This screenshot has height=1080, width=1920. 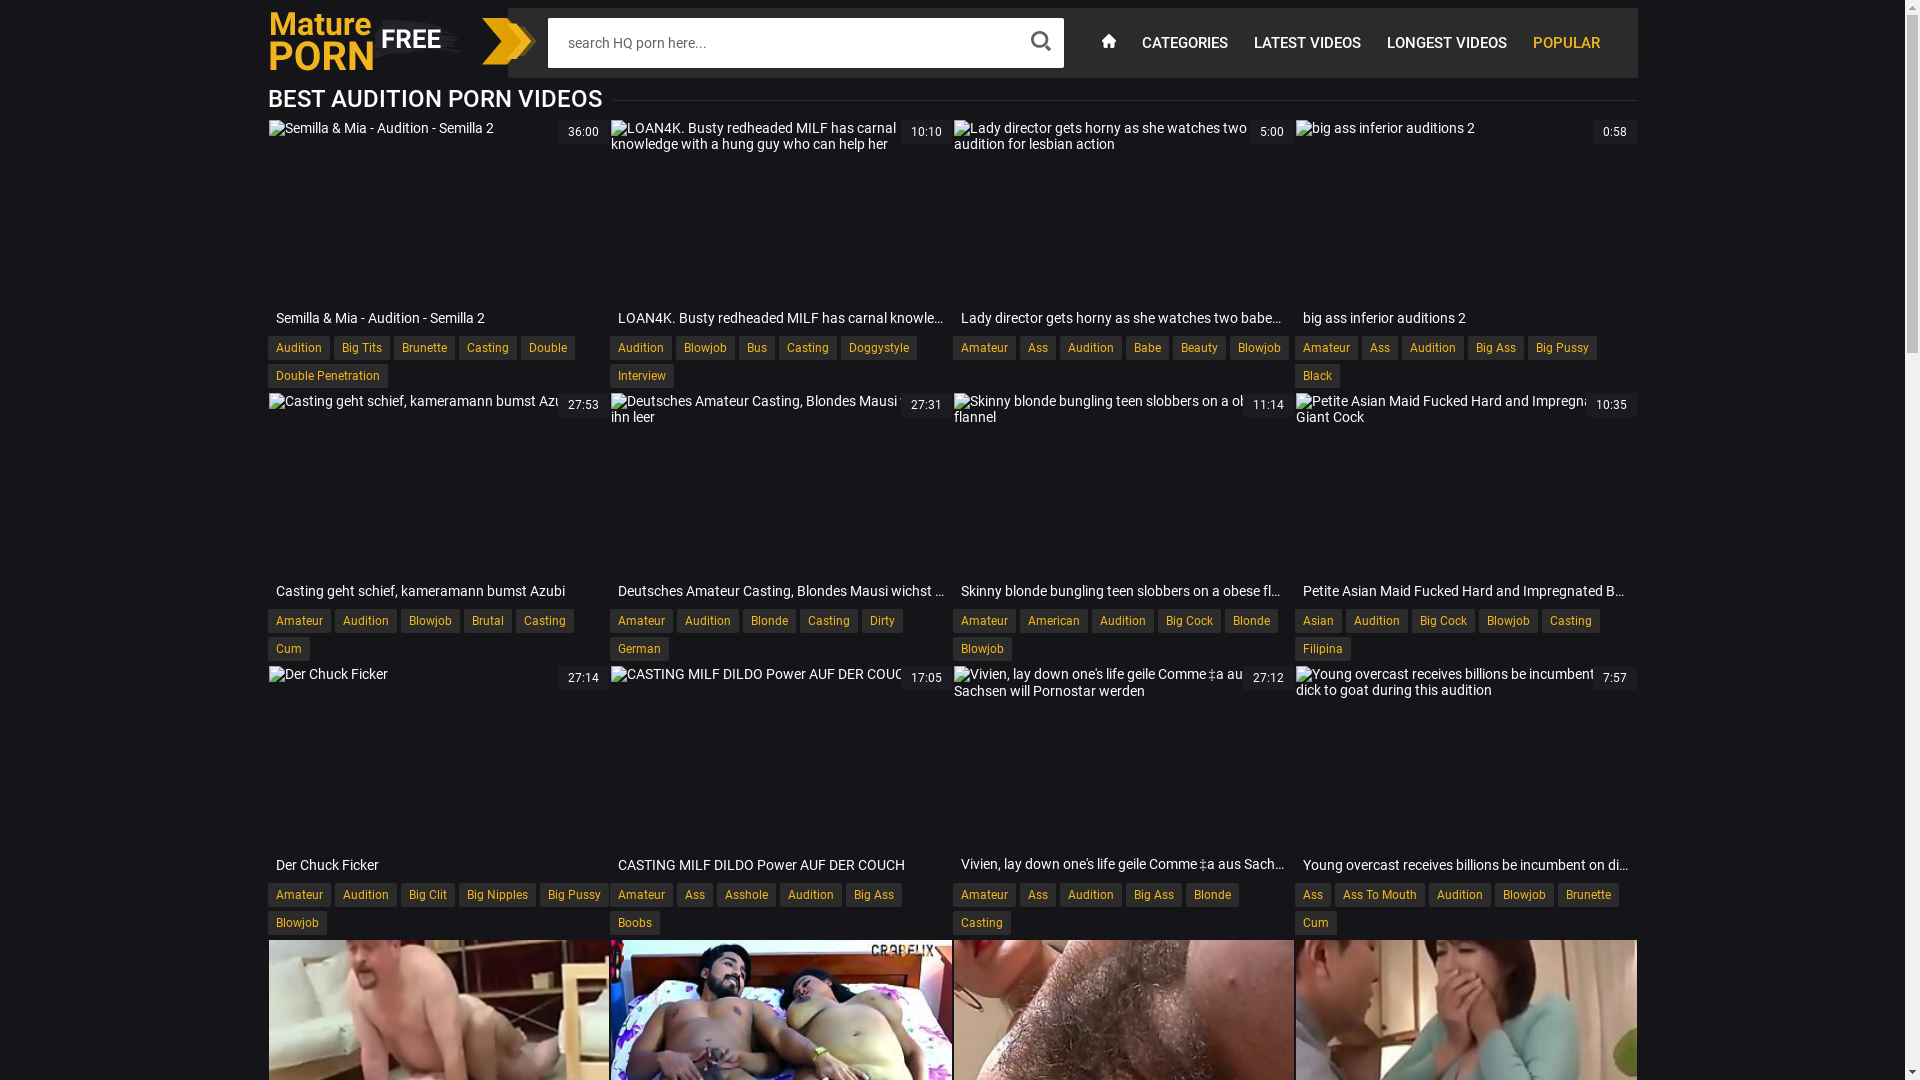 I want to click on Blonde, so click(x=1250, y=621).